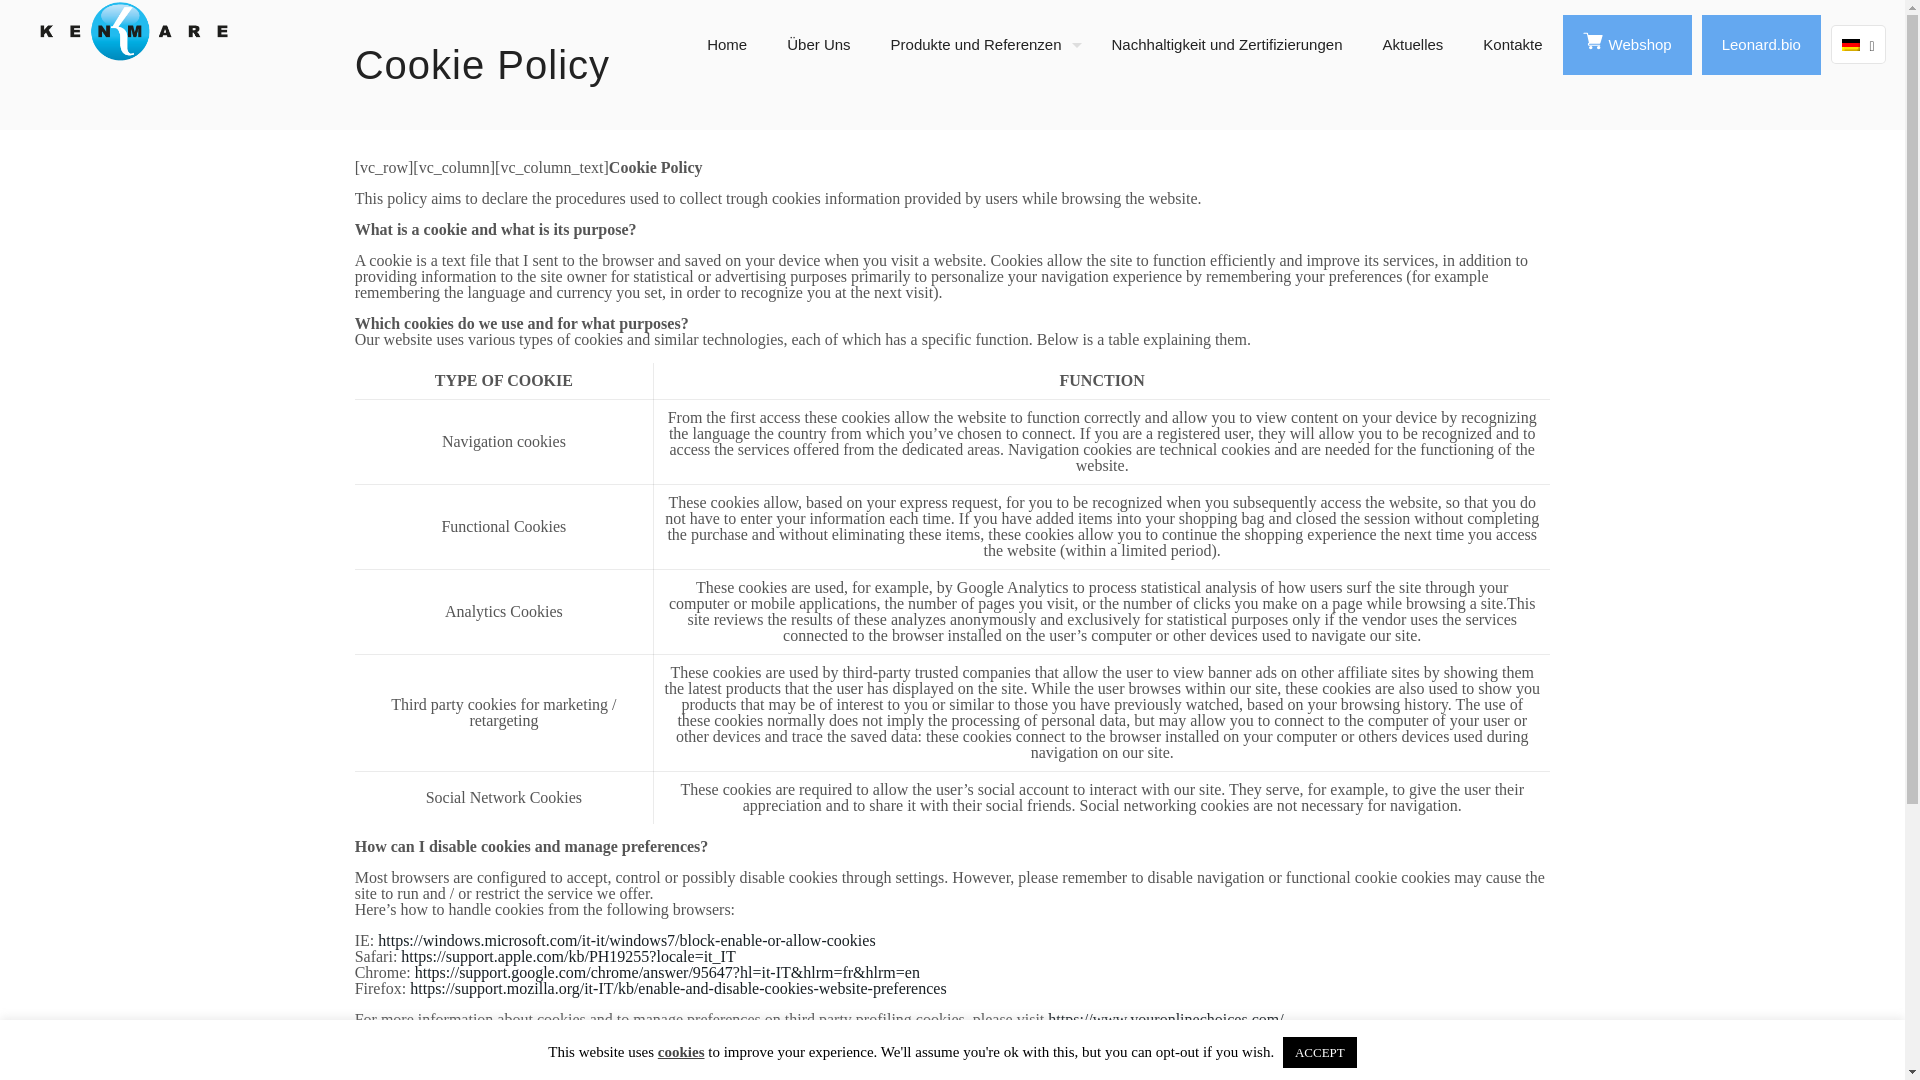  Describe the element at coordinates (1412, 44) in the screenshot. I see `Aktuelles` at that location.